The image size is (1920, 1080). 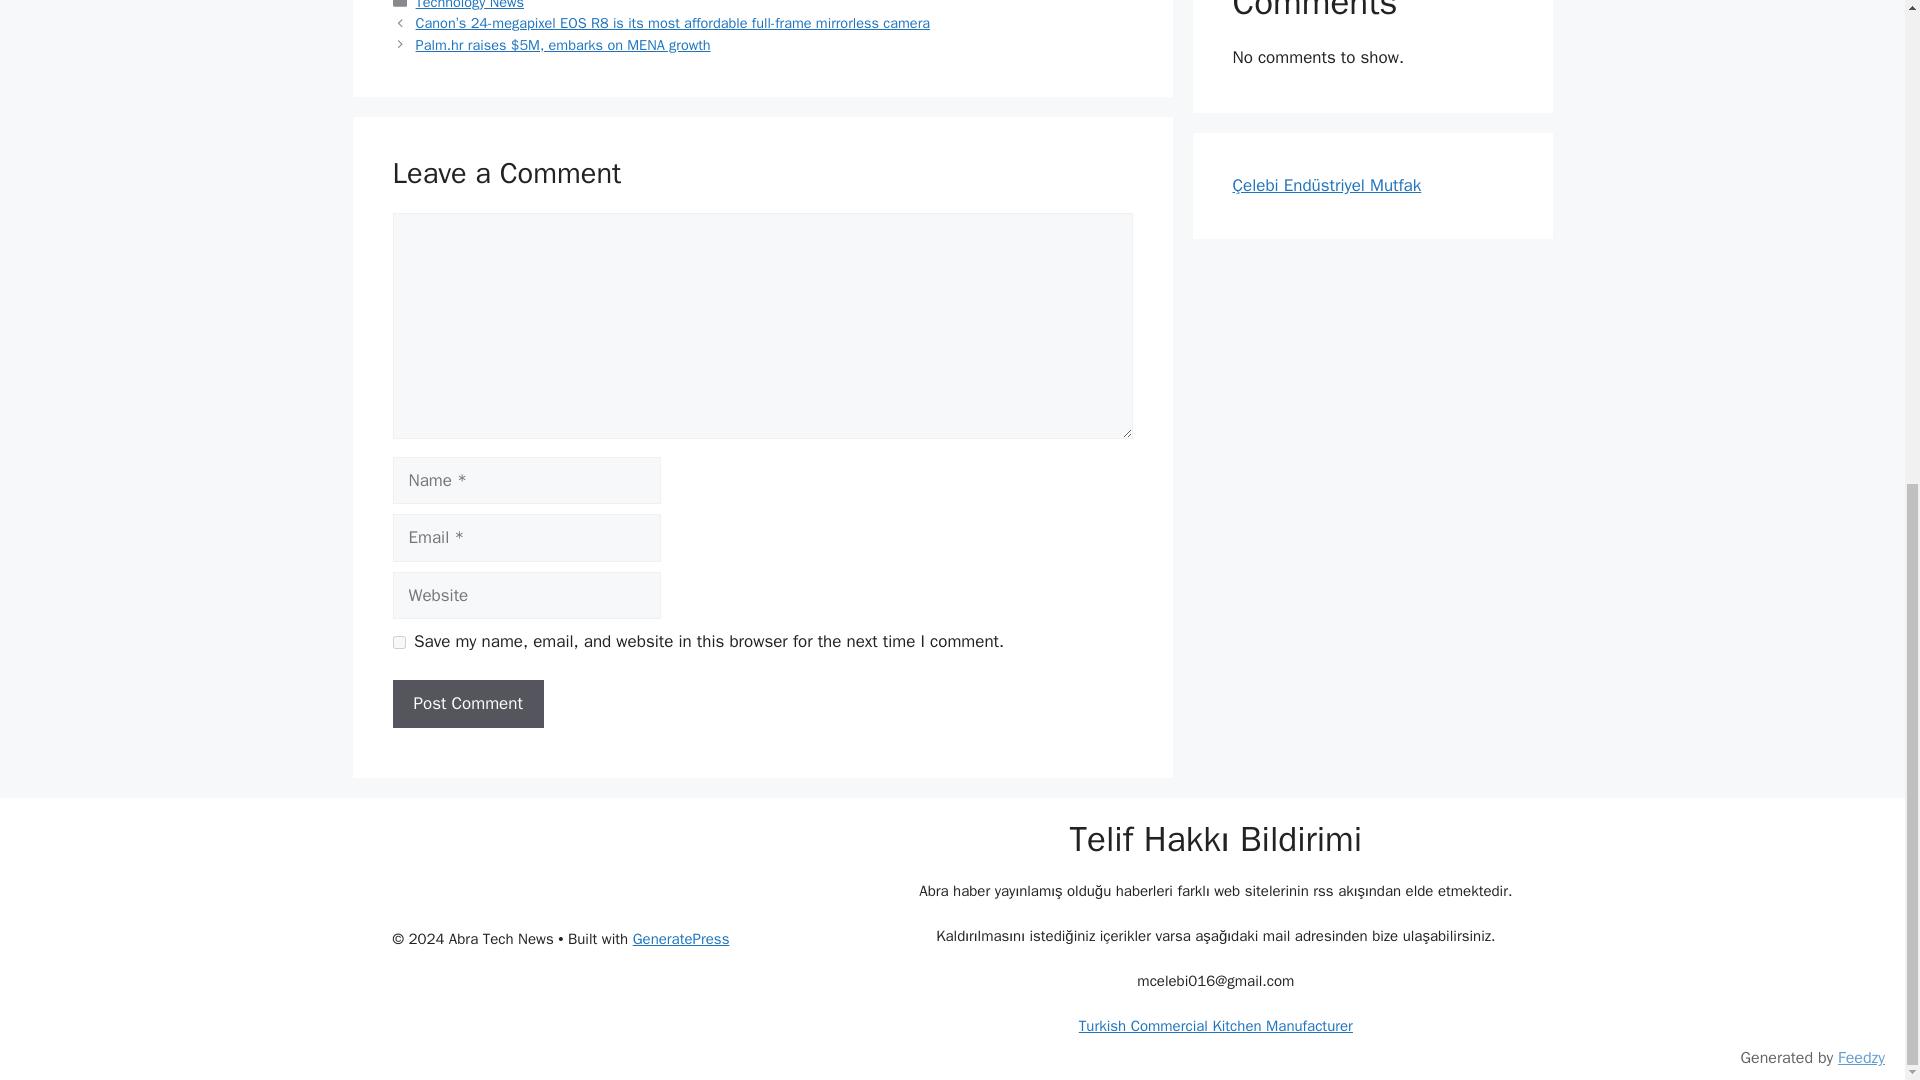 I want to click on Technology News, so click(x=470, y=5).